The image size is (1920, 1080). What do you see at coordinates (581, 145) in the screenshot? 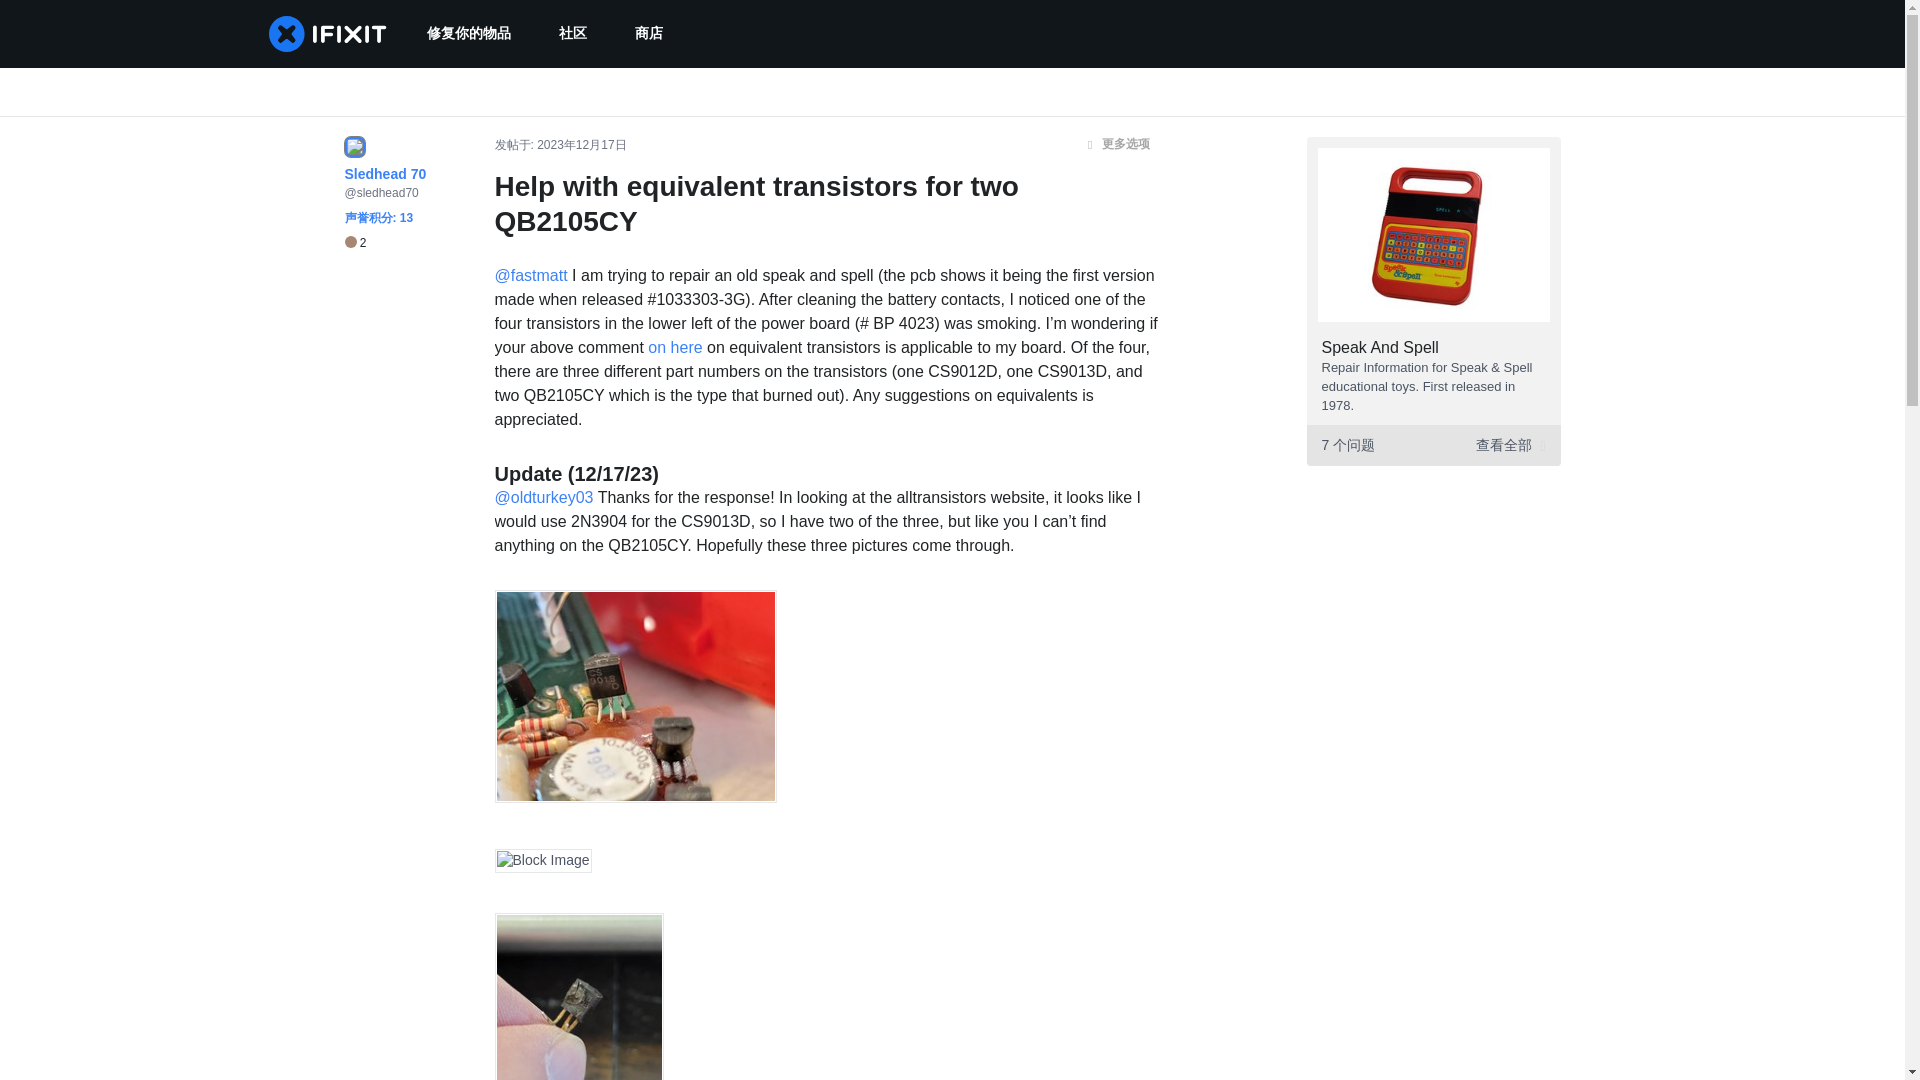
I see `Sun, 17 Dec 2023 18:38:09 -0700` at bounding box center [581, 145].